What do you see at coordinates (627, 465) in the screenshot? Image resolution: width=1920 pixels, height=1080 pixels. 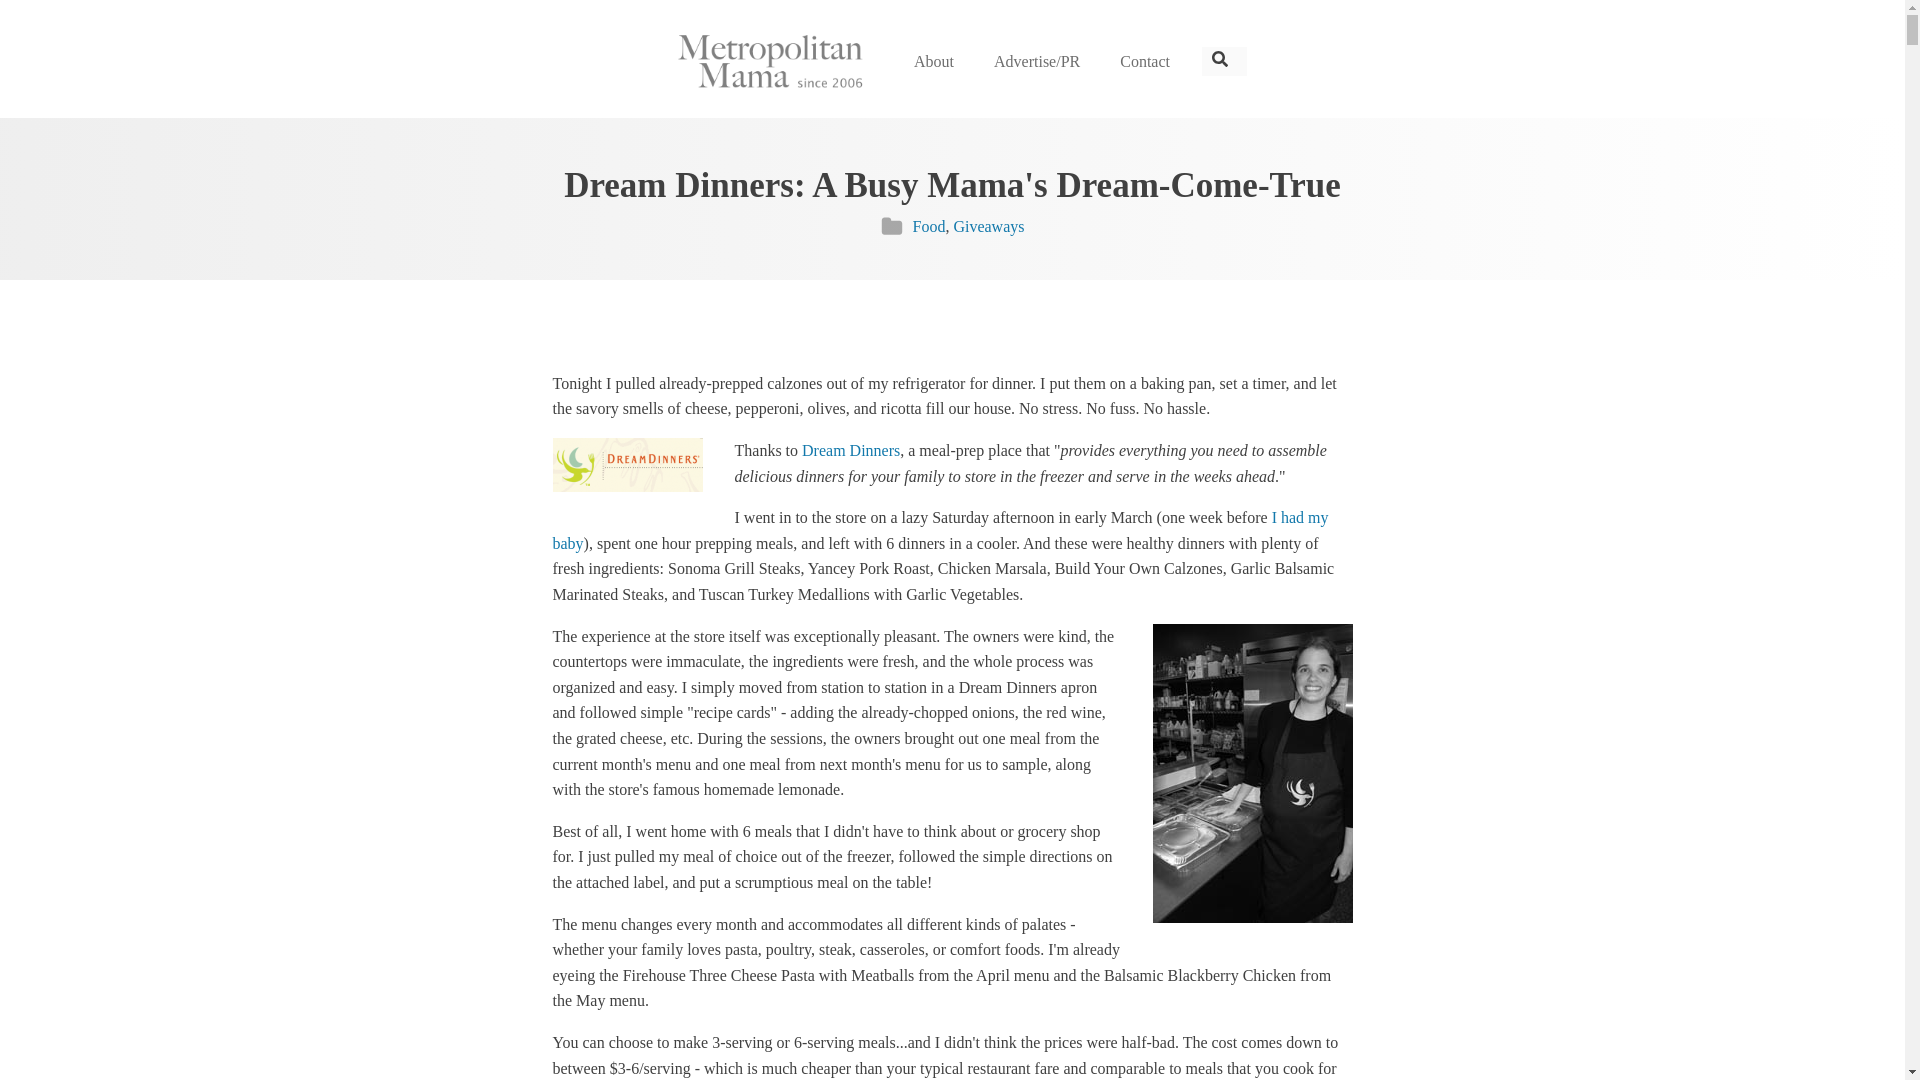 I see `dream dinners logo` at bounding box center [627, 465].